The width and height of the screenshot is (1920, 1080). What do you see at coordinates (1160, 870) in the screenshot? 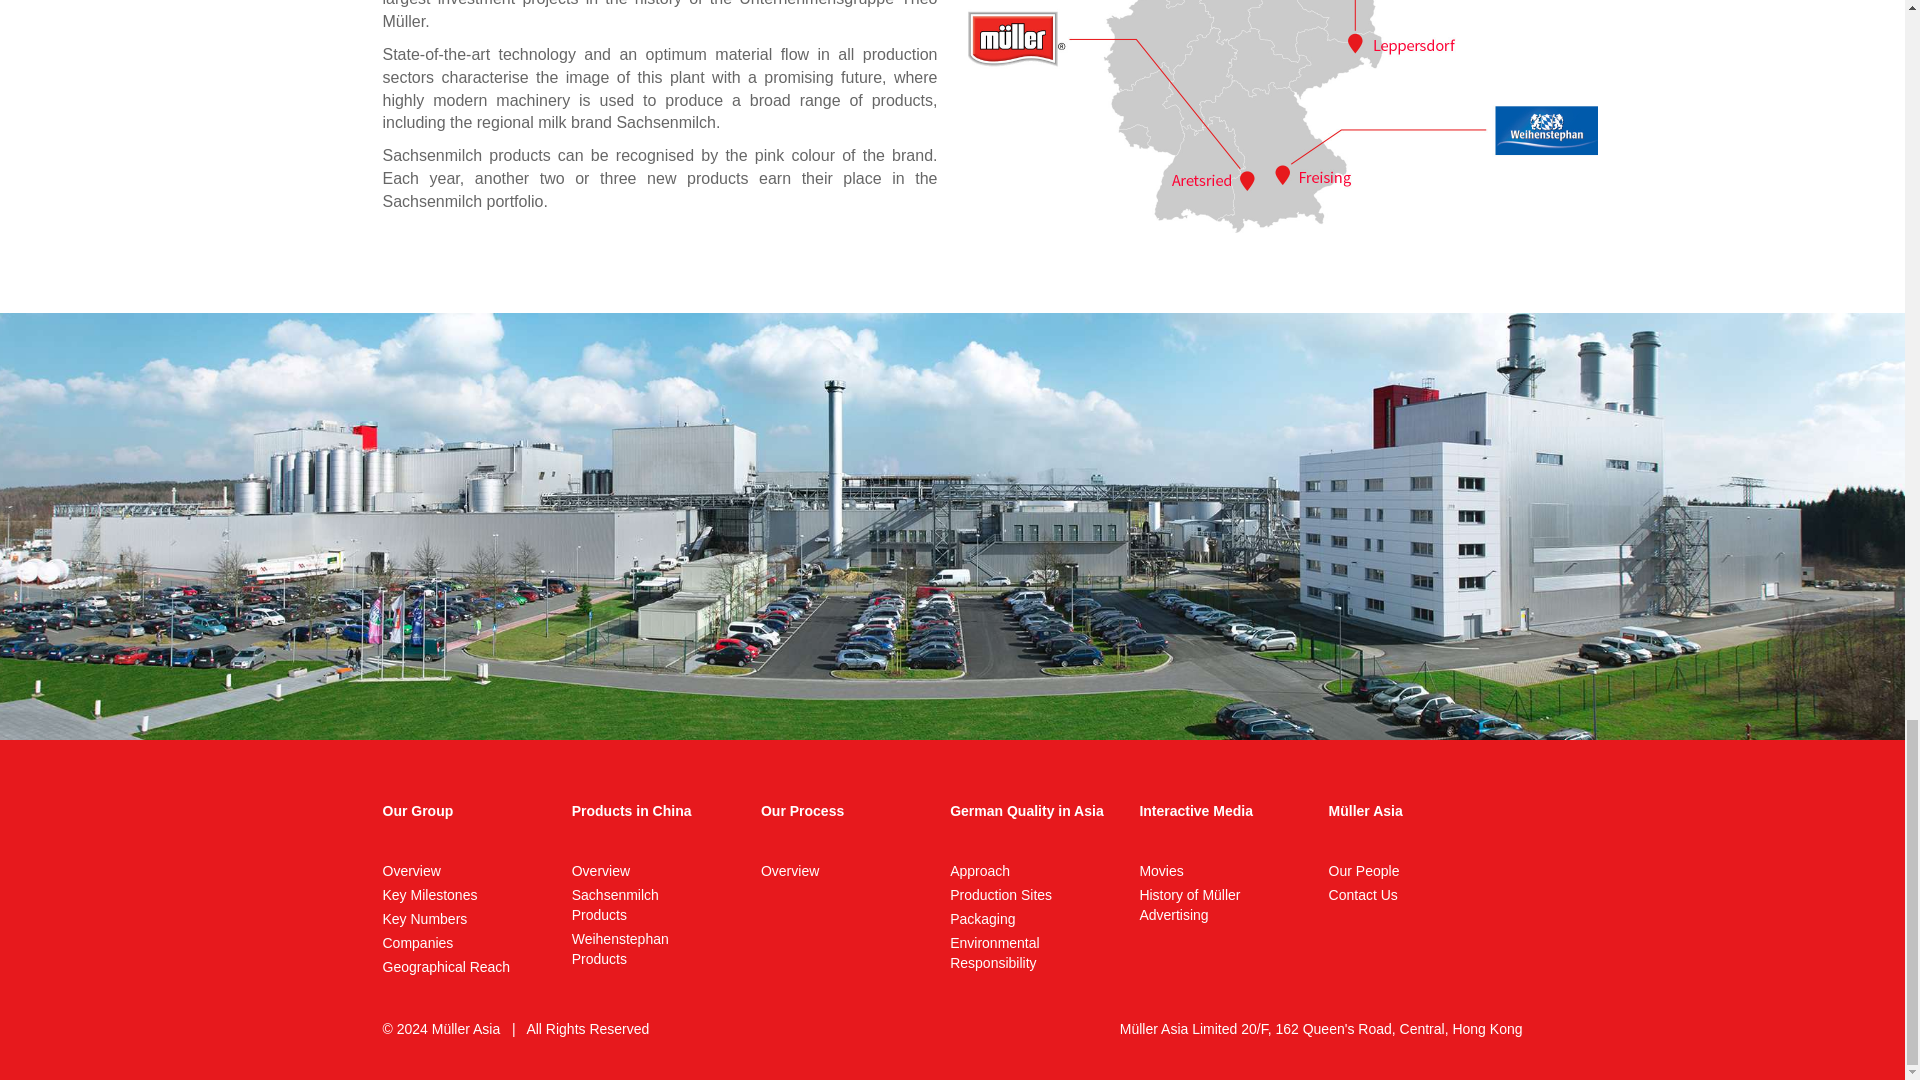
I see `Movies` at bounding box center [1160, 870].